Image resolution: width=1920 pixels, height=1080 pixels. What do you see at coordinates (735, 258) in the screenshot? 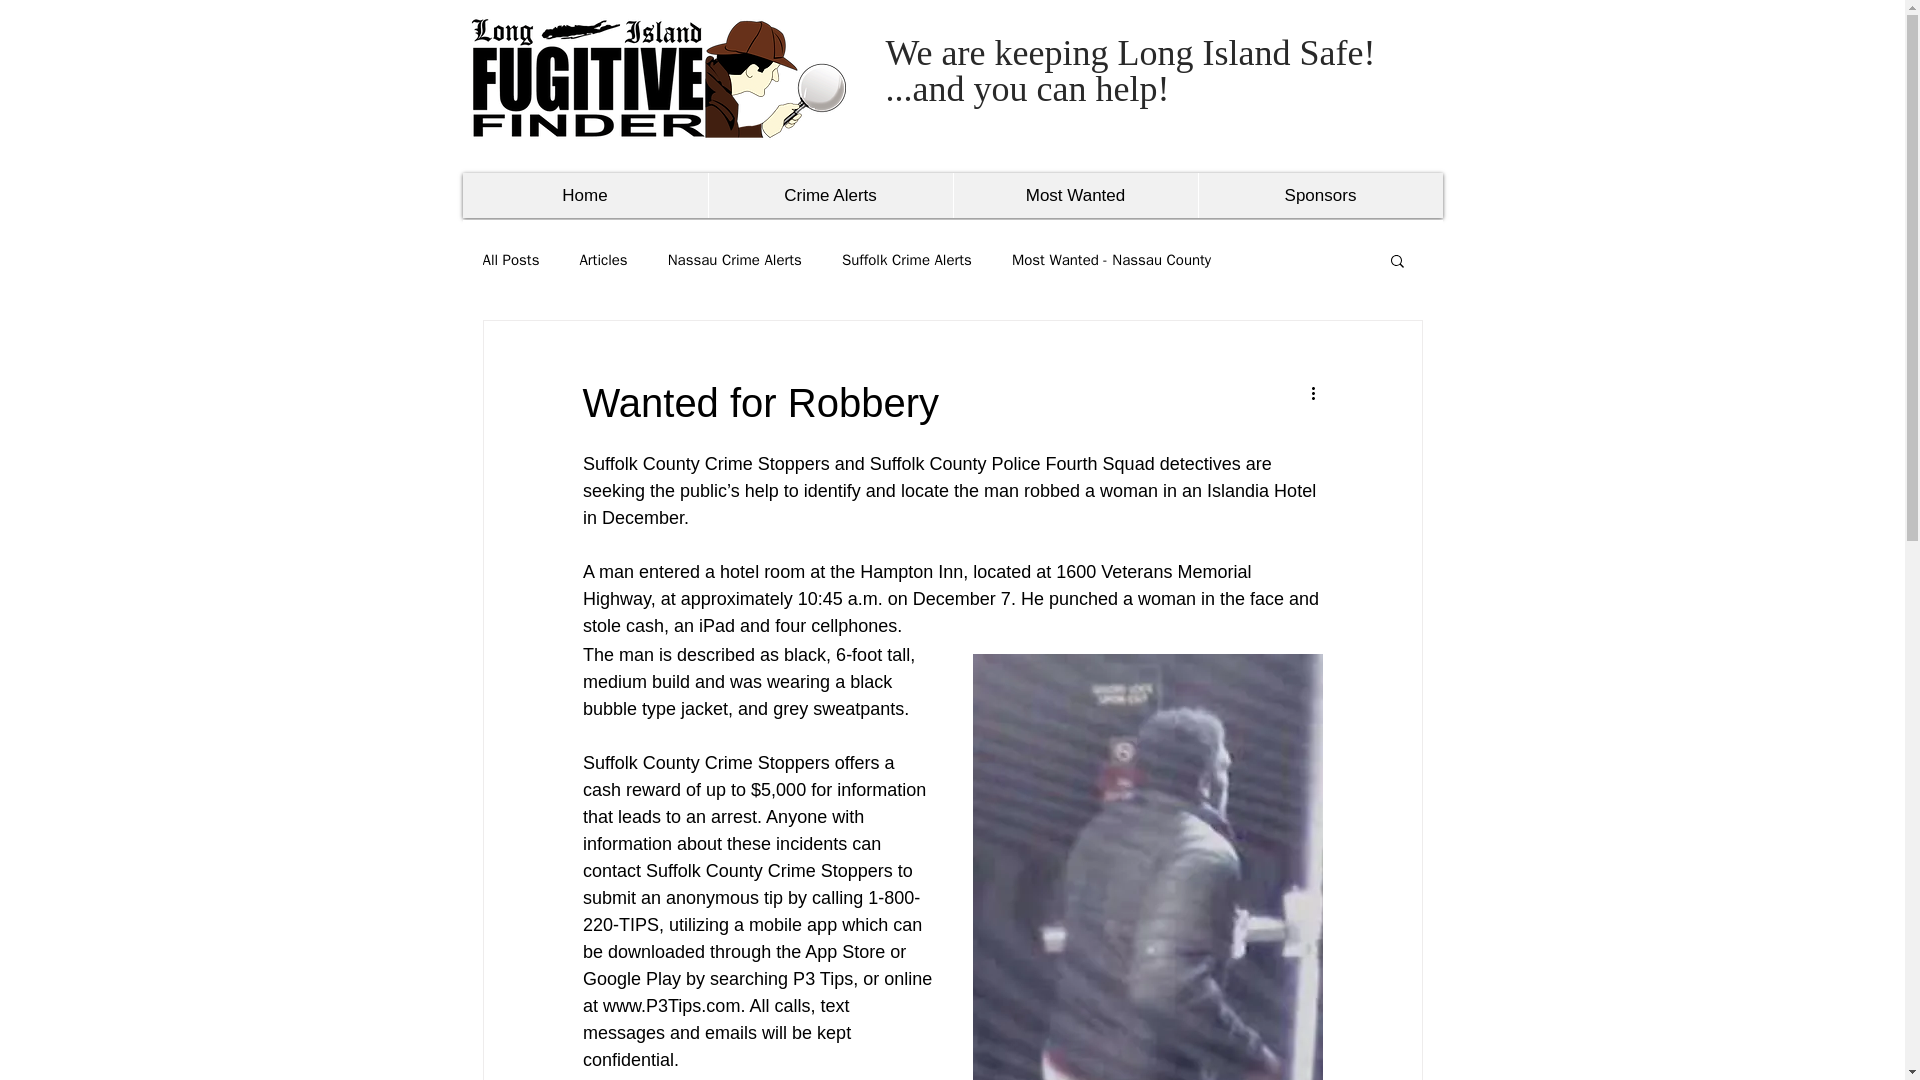
I see `Nassau Crime Alerts` at bounding box center [735, 258].